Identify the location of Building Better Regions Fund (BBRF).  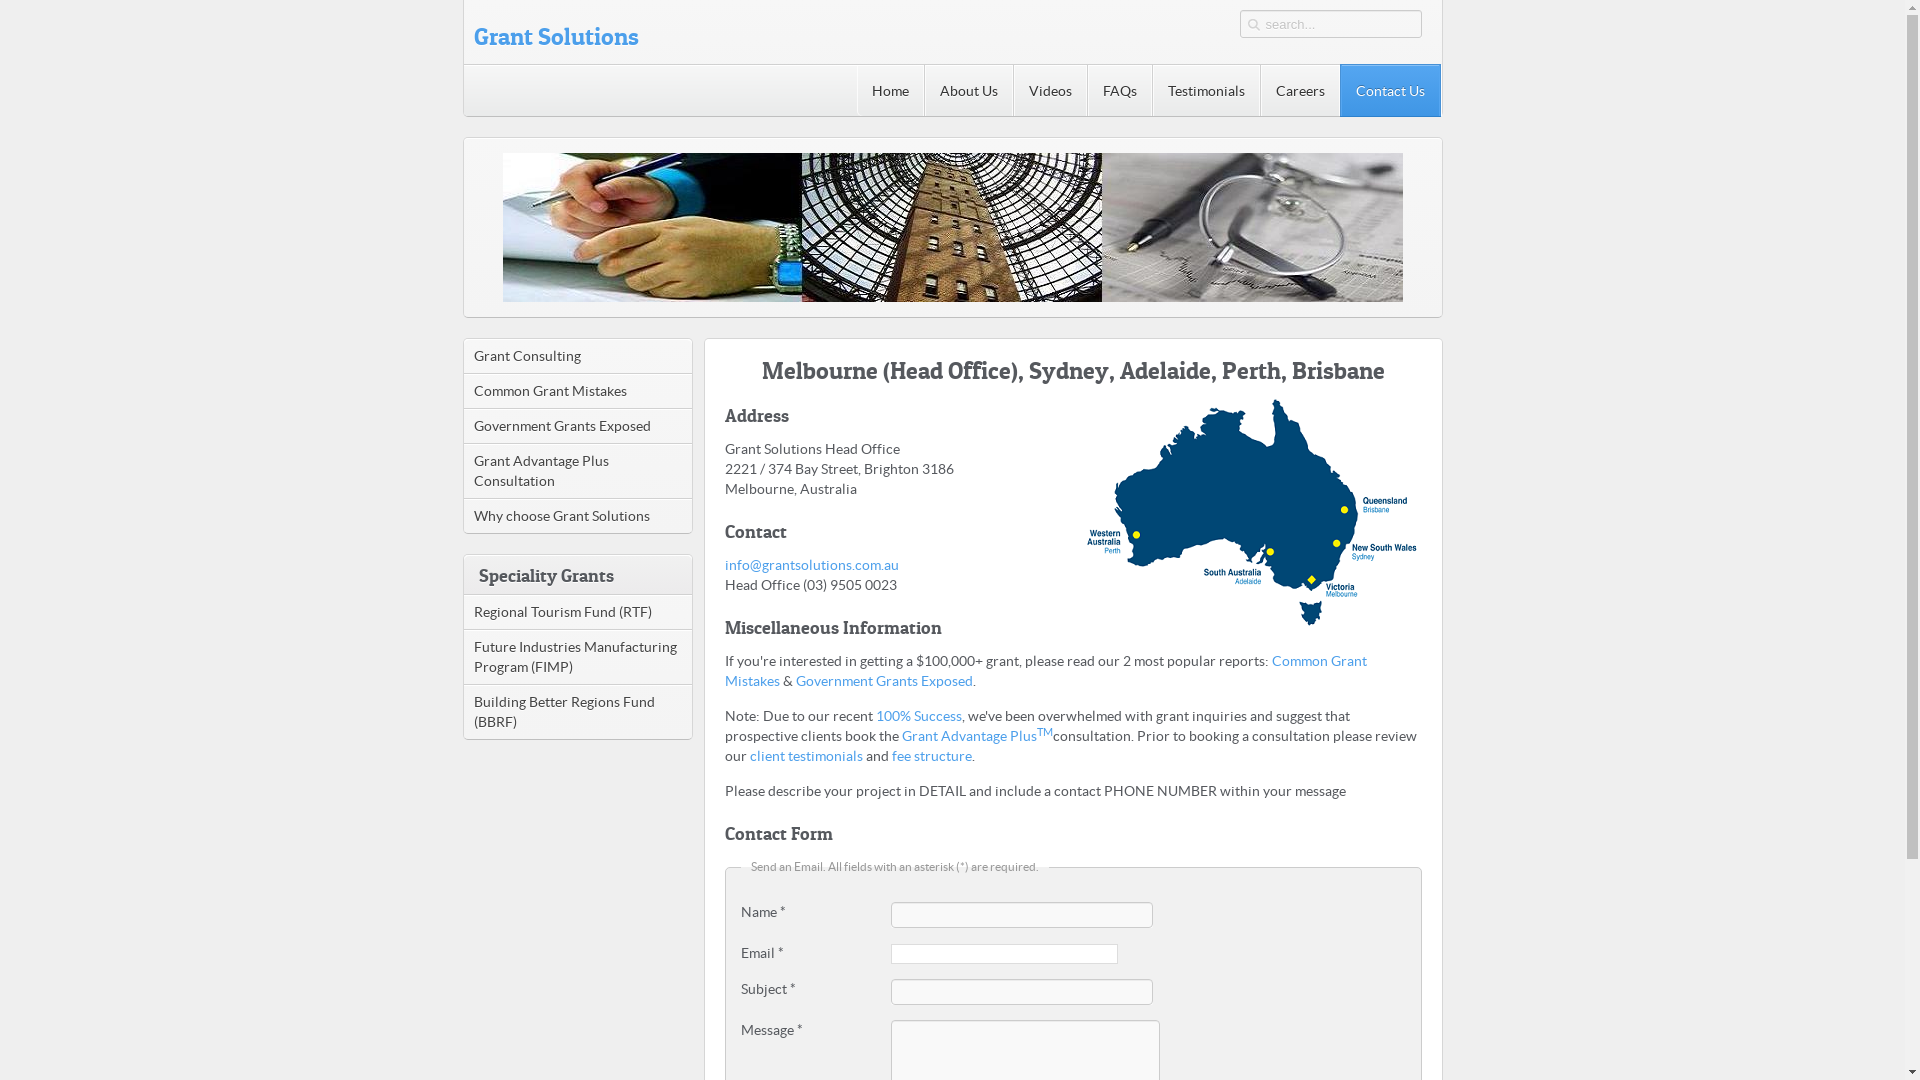
(578, 712).